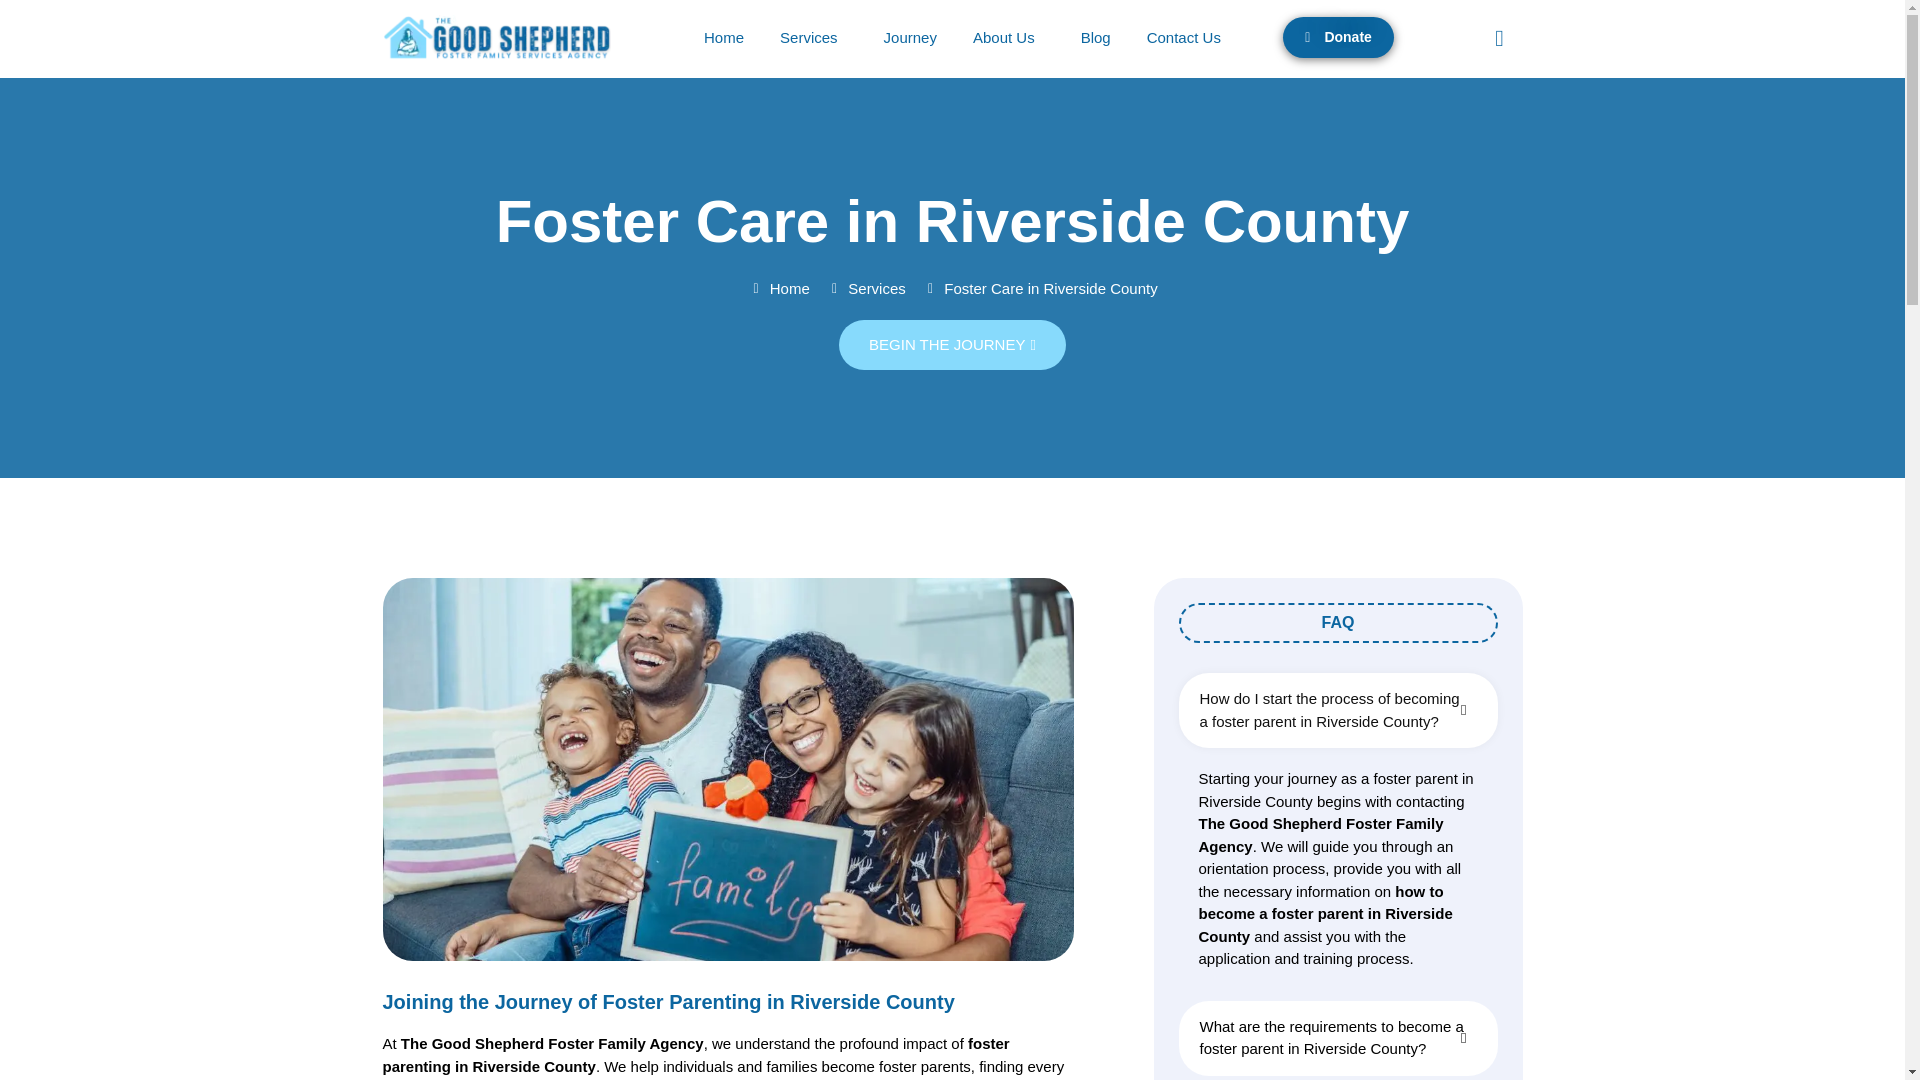  I want to click on BEGIN THE JOURNEY, so click(952, 344).